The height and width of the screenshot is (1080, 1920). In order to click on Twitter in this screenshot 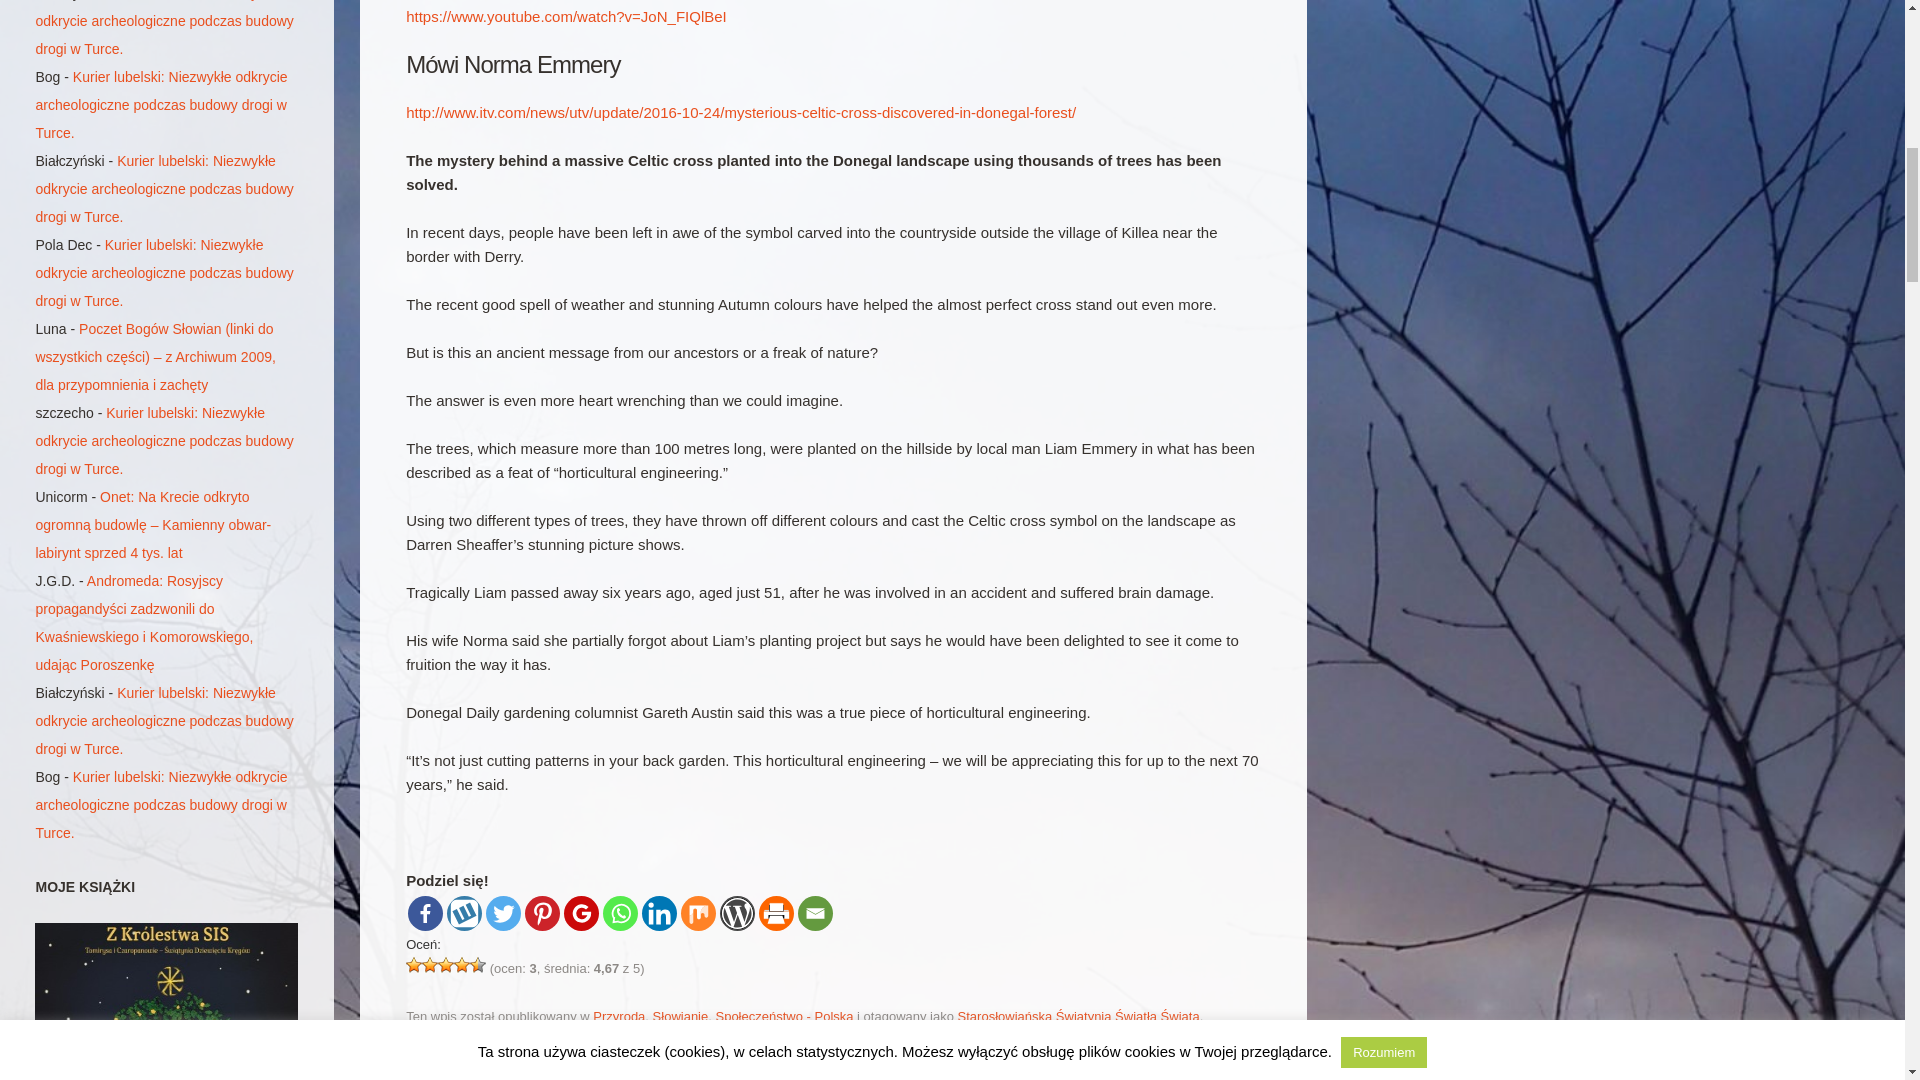, I will do `click(502, 913)`.